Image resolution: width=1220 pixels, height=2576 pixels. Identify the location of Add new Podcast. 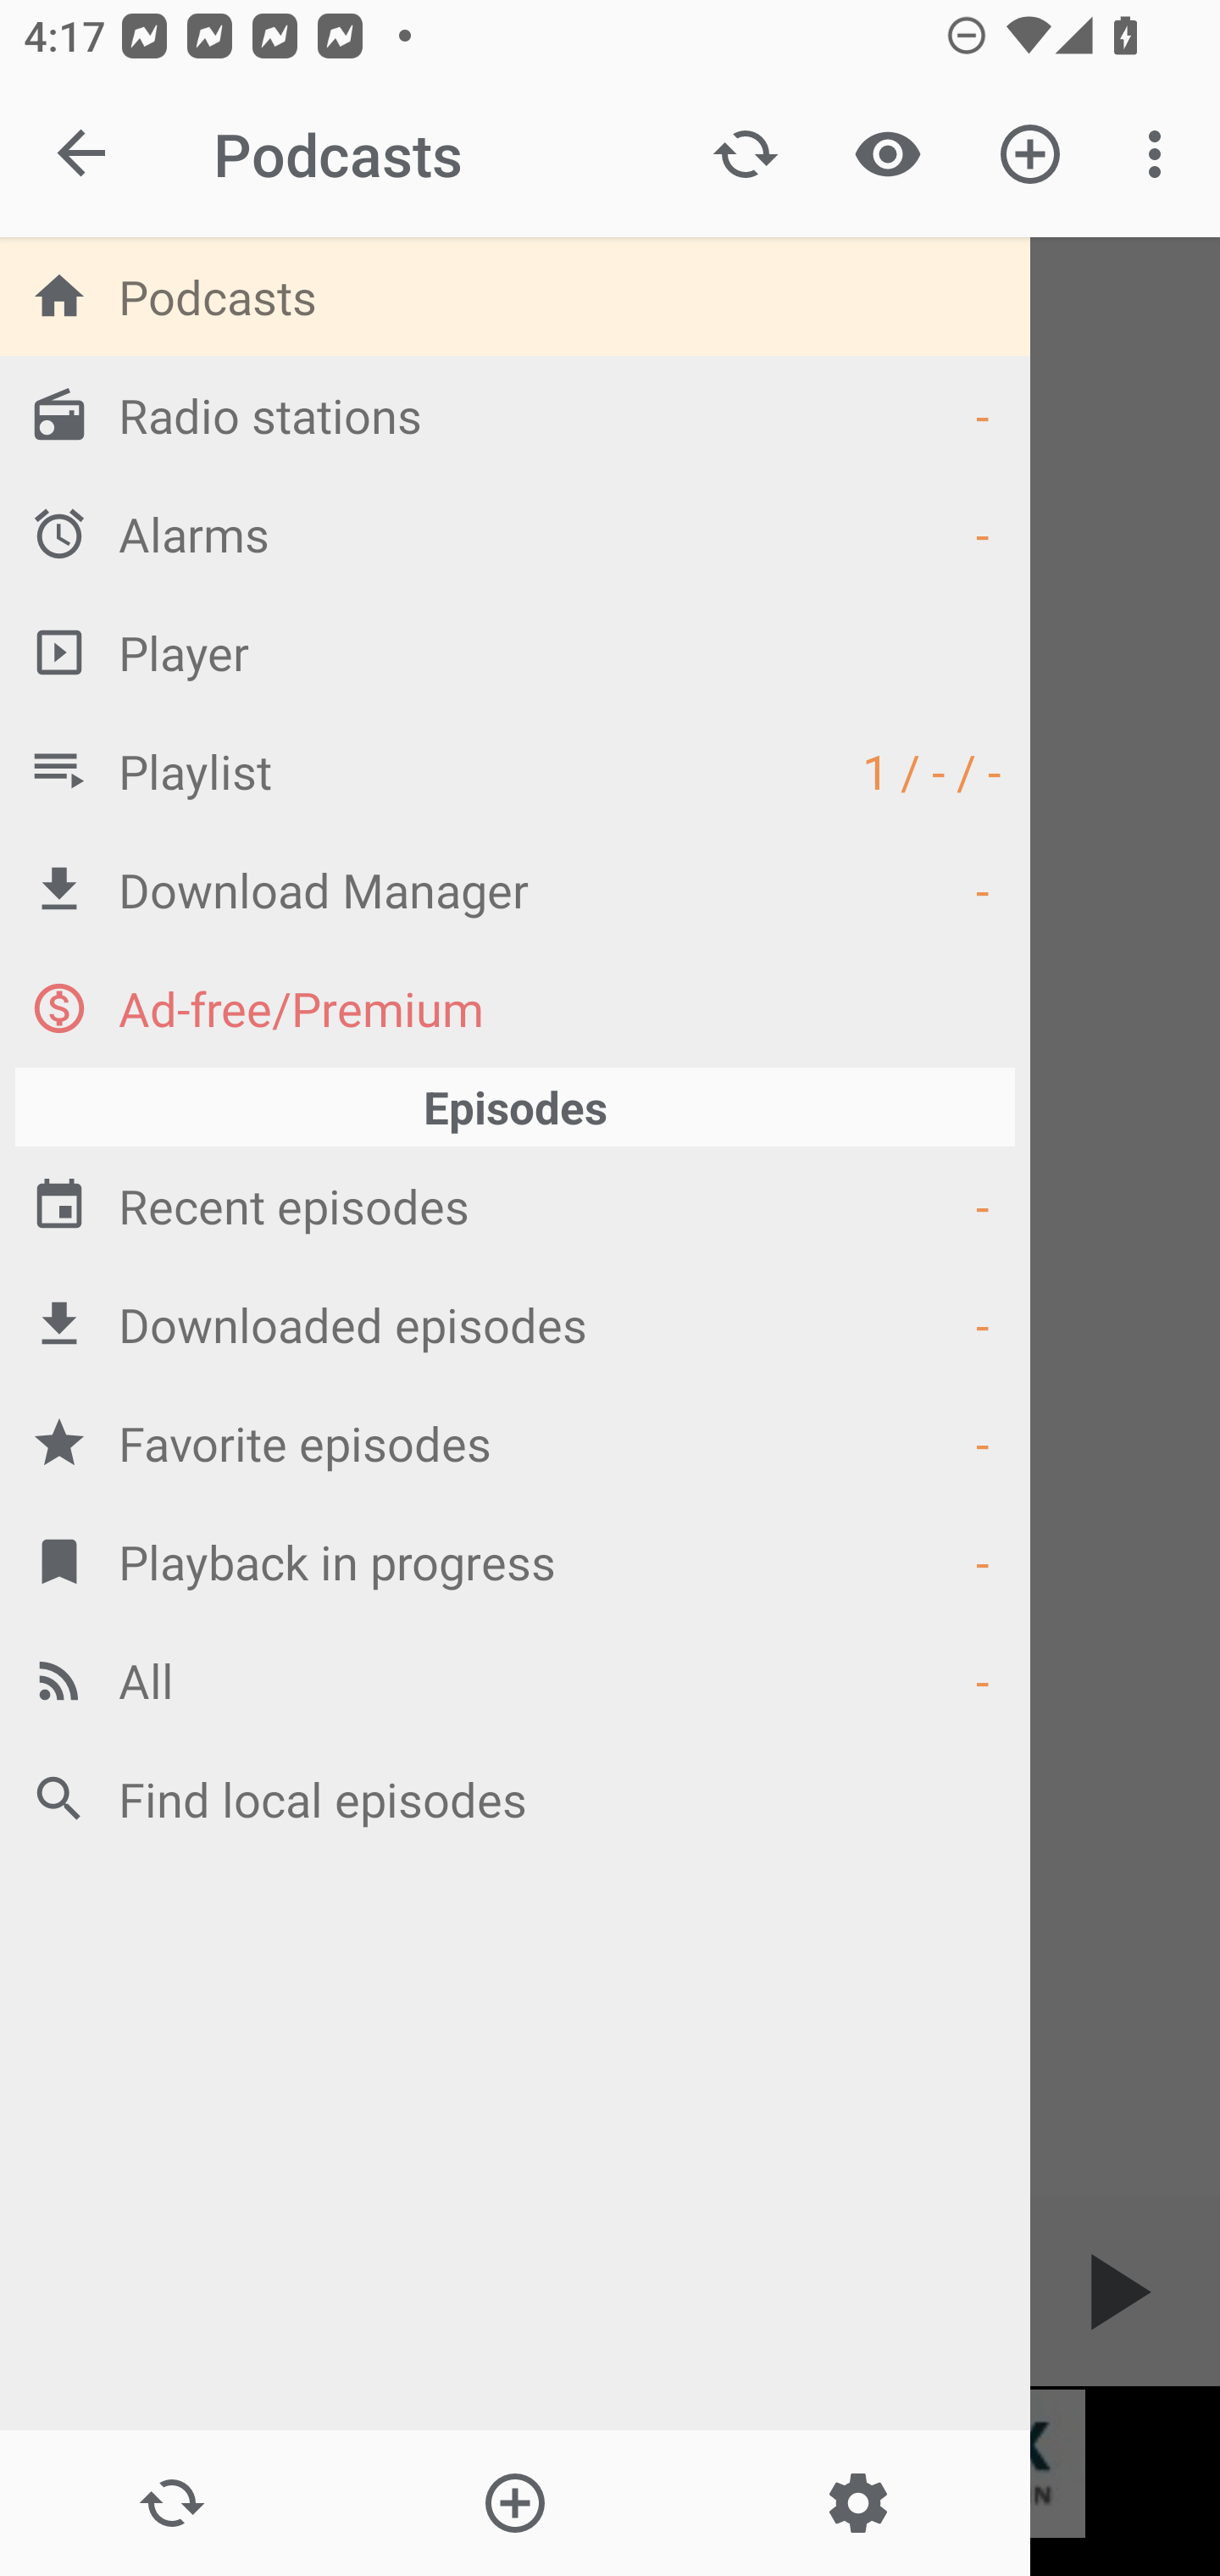
(513, 2503).